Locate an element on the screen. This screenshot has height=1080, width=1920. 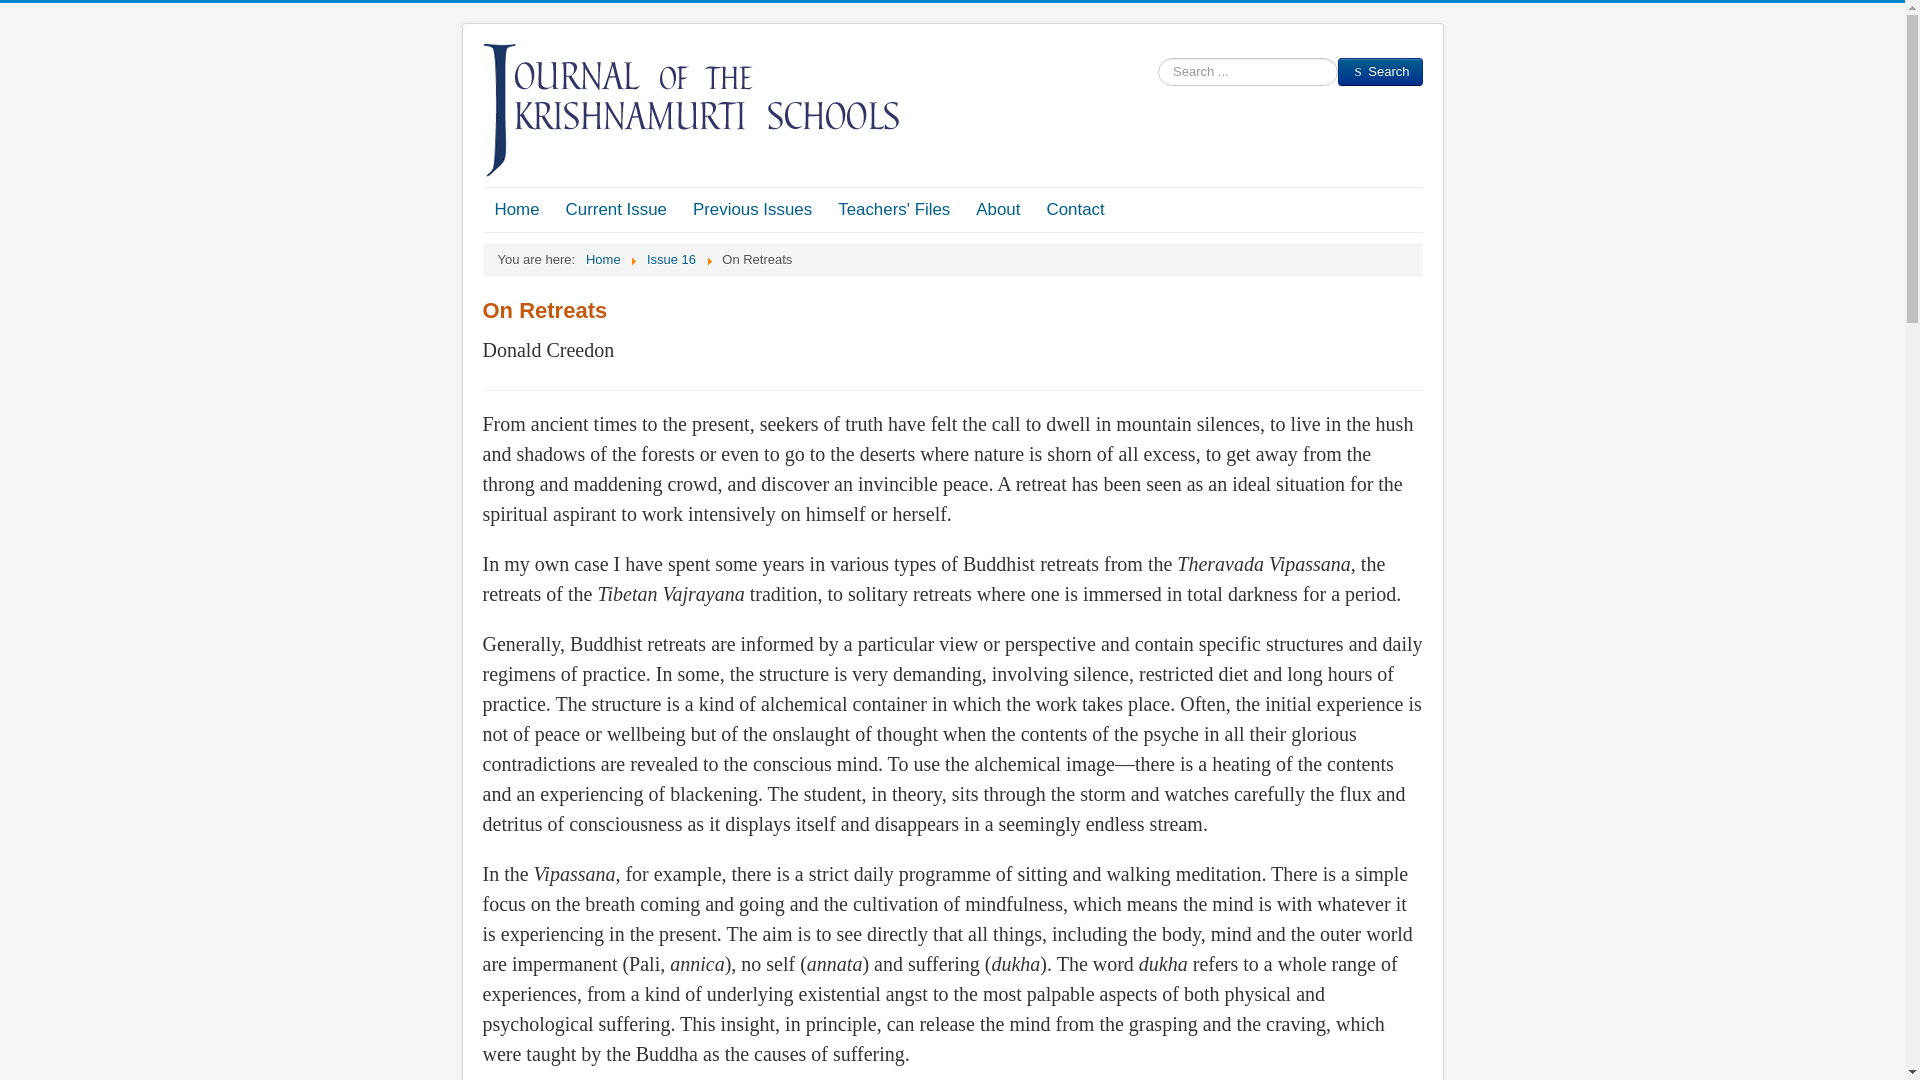
Search is located at coordinates (1380, 72).